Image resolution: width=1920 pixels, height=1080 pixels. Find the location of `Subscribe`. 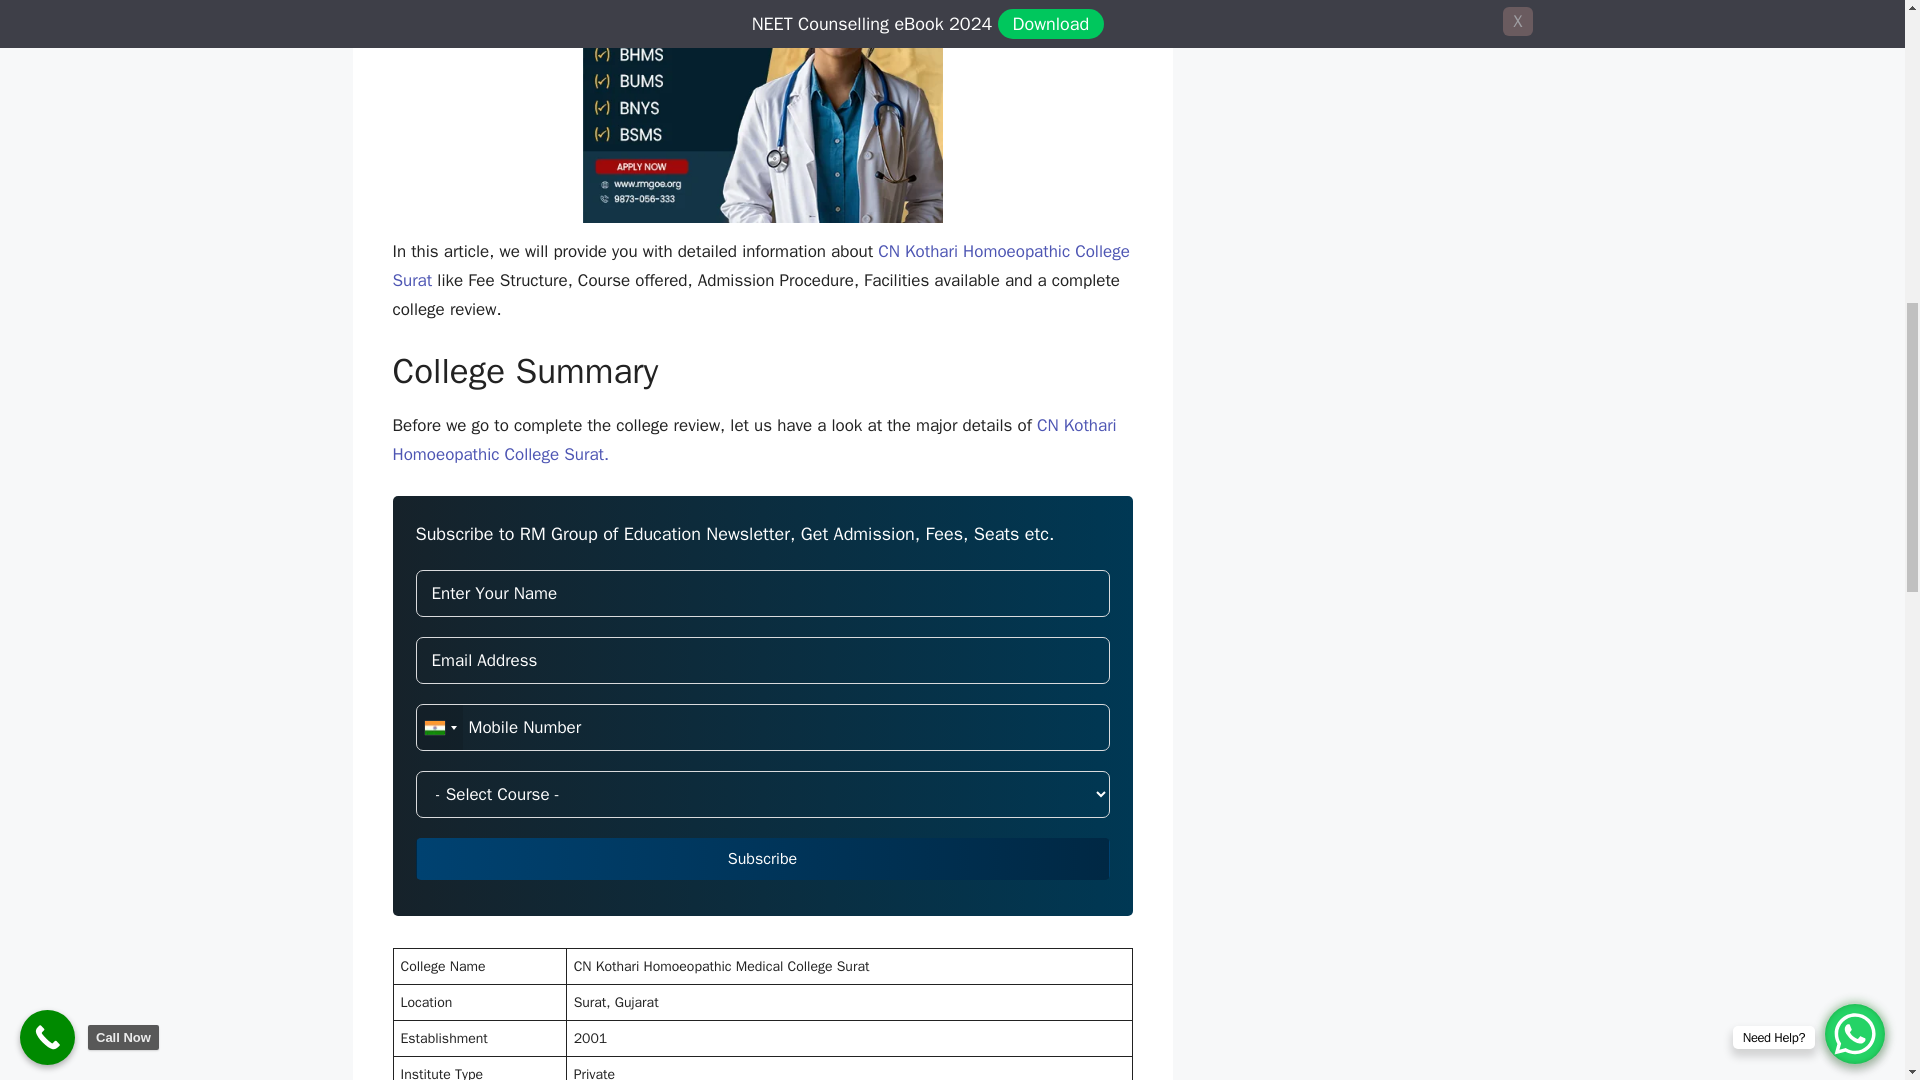

Subscribe is located at coordinates (762, 859).